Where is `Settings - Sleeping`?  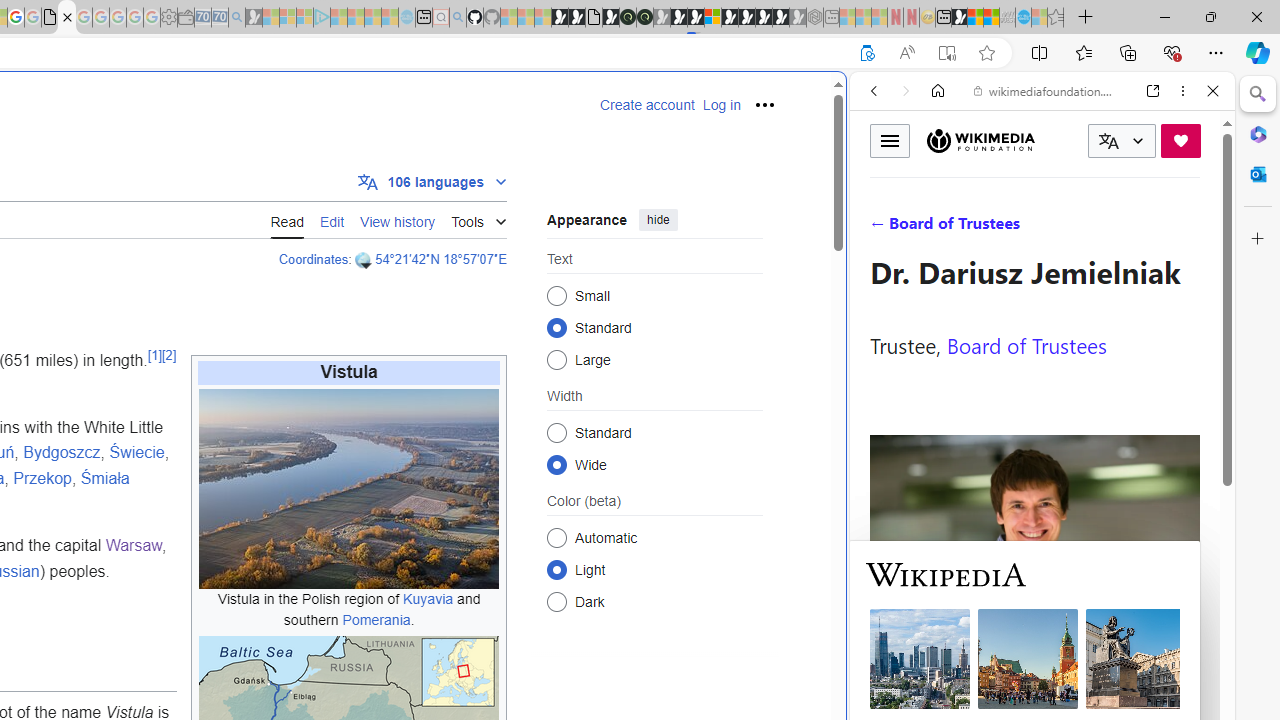
Settings - Sleeping is located at coordinates (168, 18).